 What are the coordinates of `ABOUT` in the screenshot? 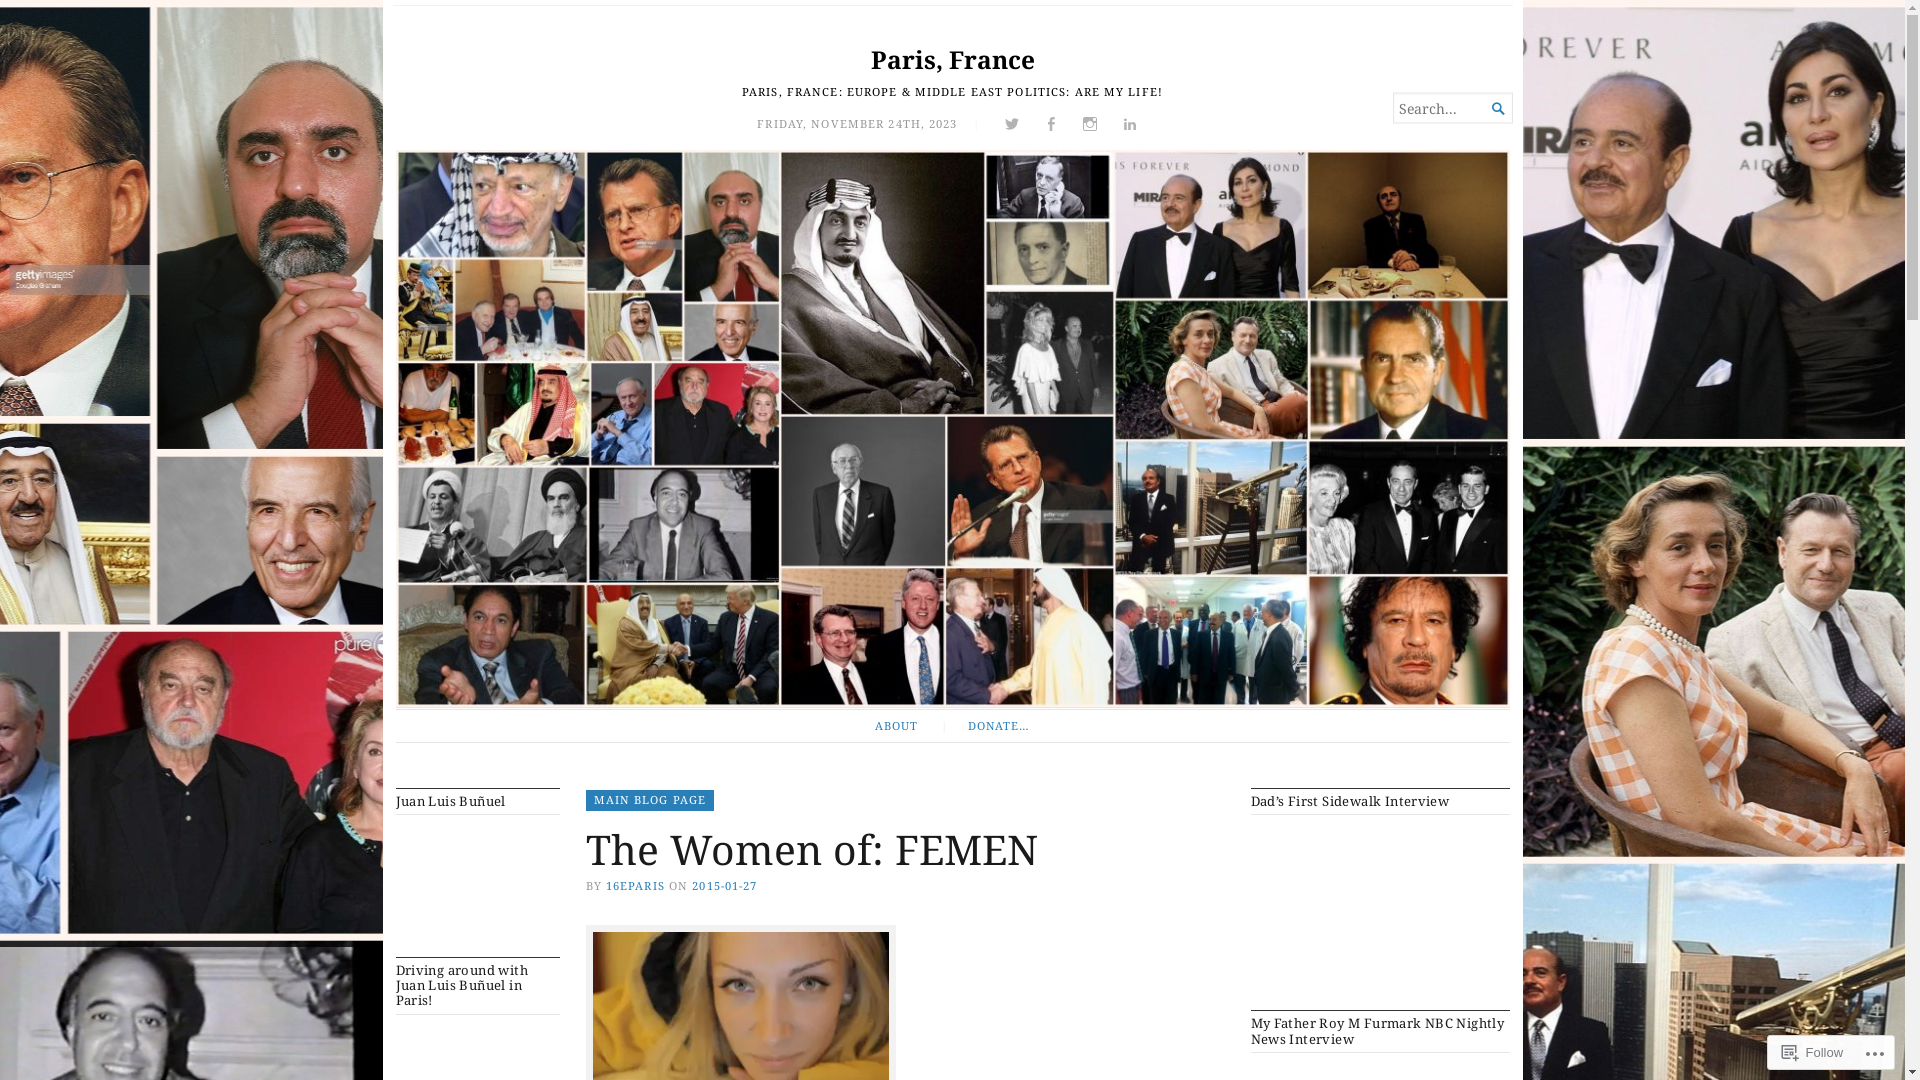 It's located at (896, 726).